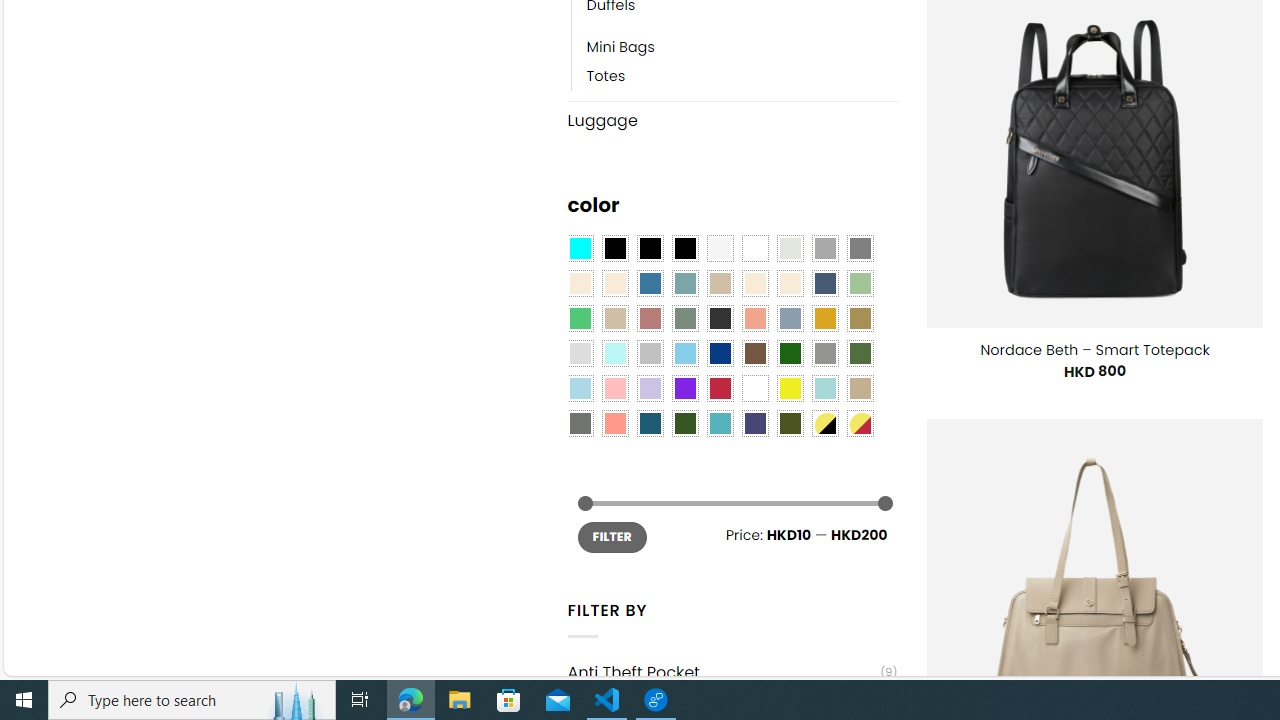 The width and height of the screenshot is (1280, 720). I want to click on Totes, so click(742, 76).